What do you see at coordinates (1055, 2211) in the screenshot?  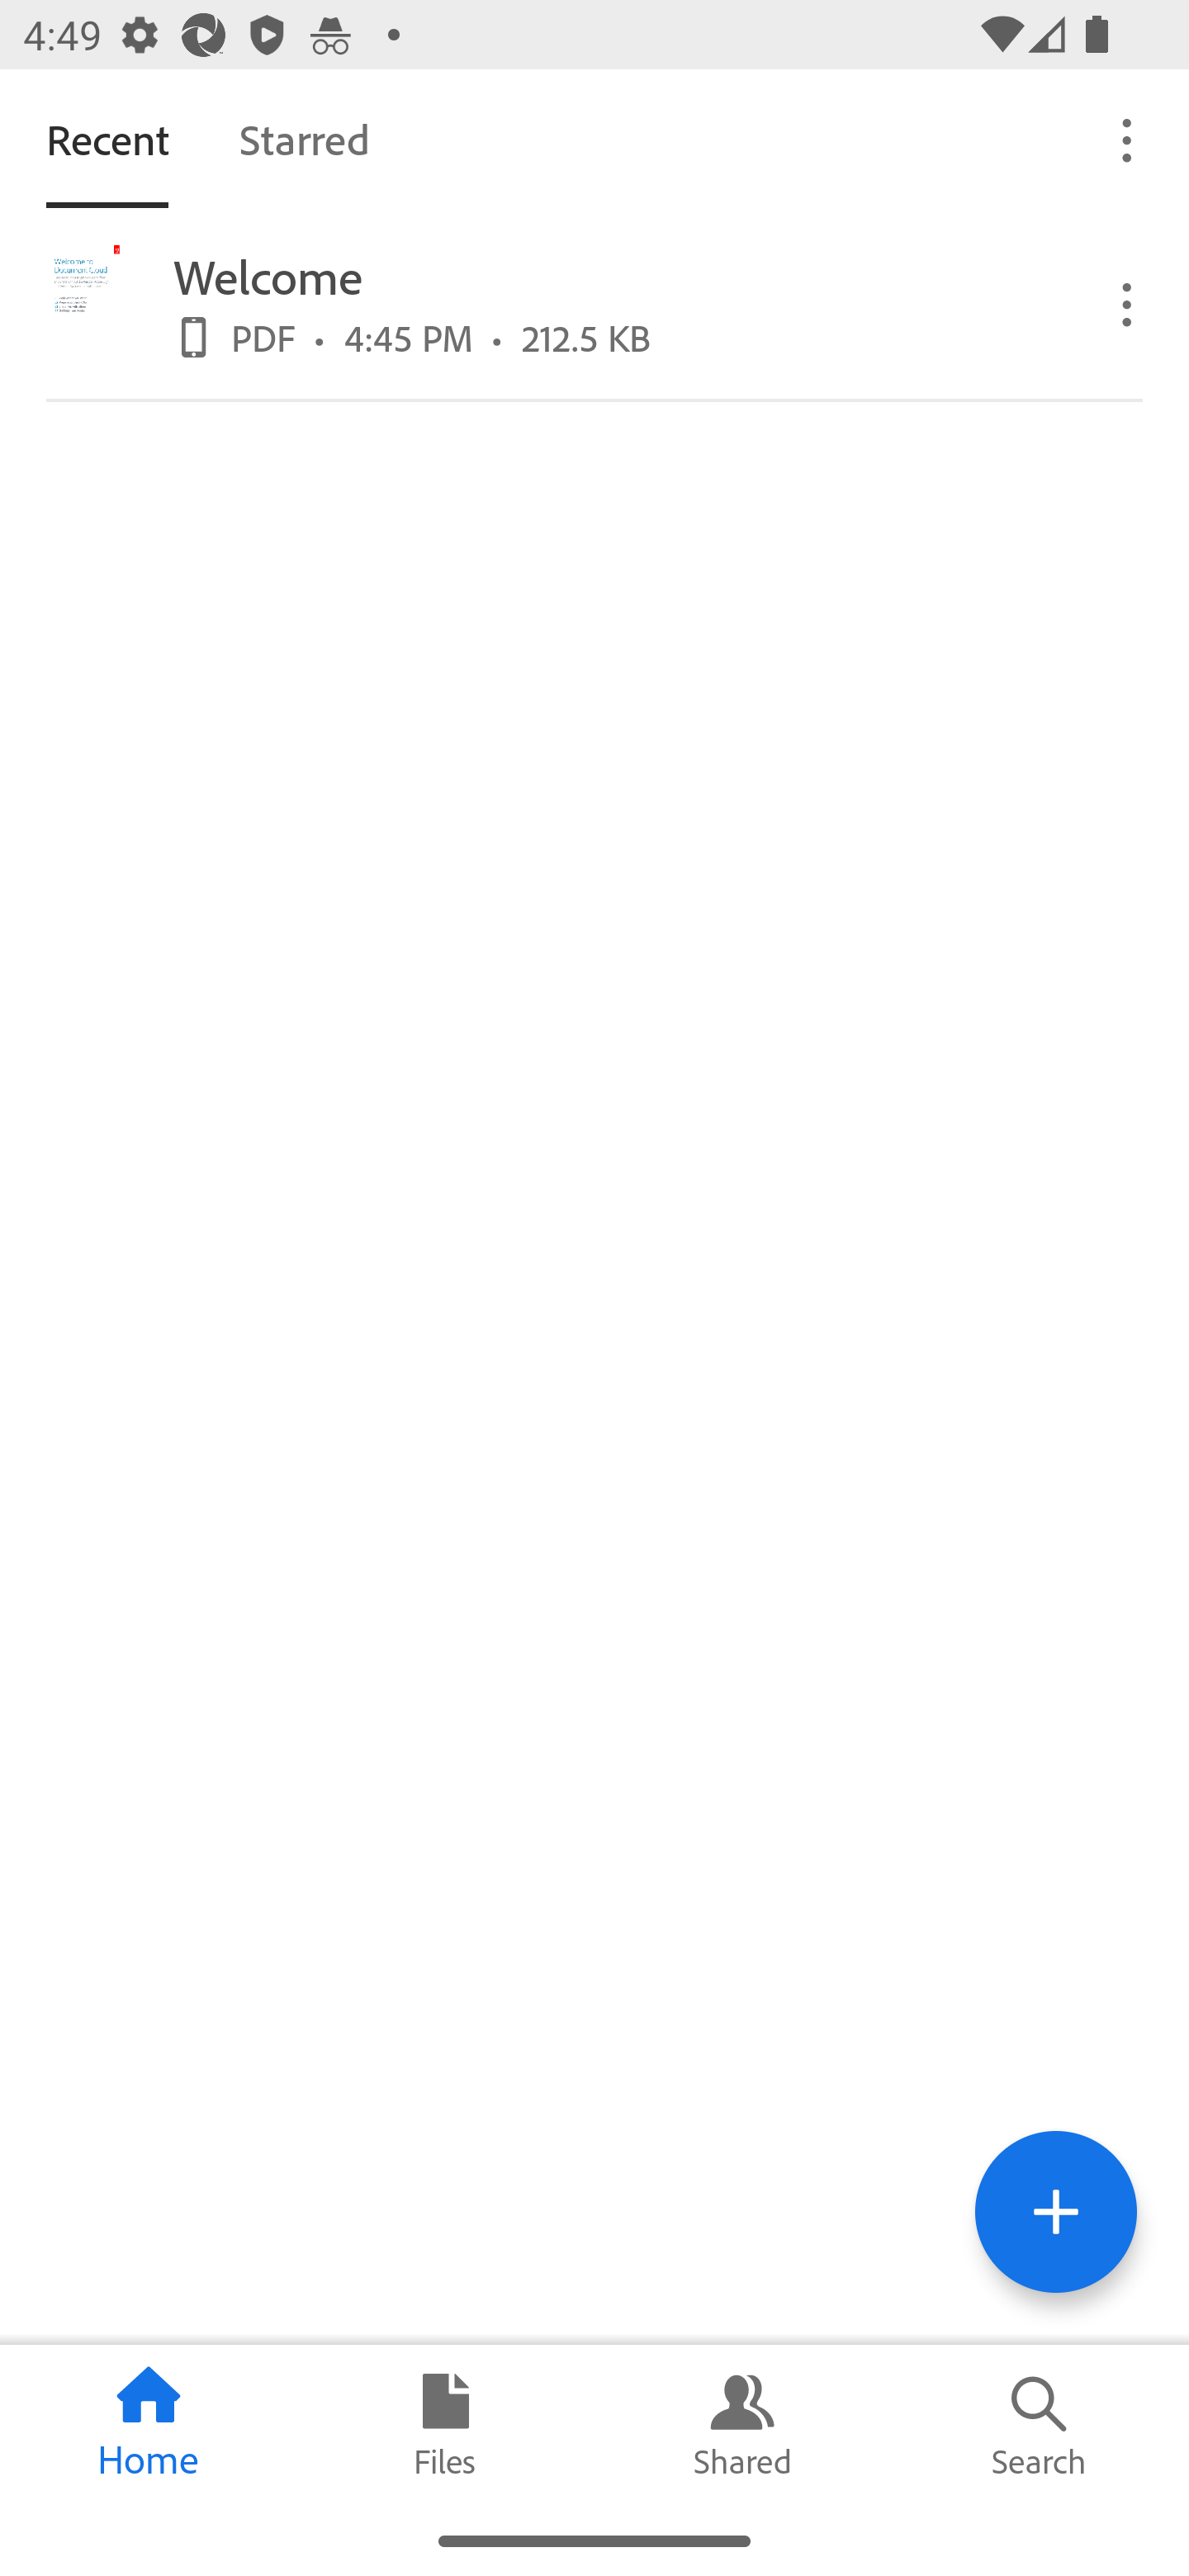 I see `Tools` at bounding box center [1055, 2211].